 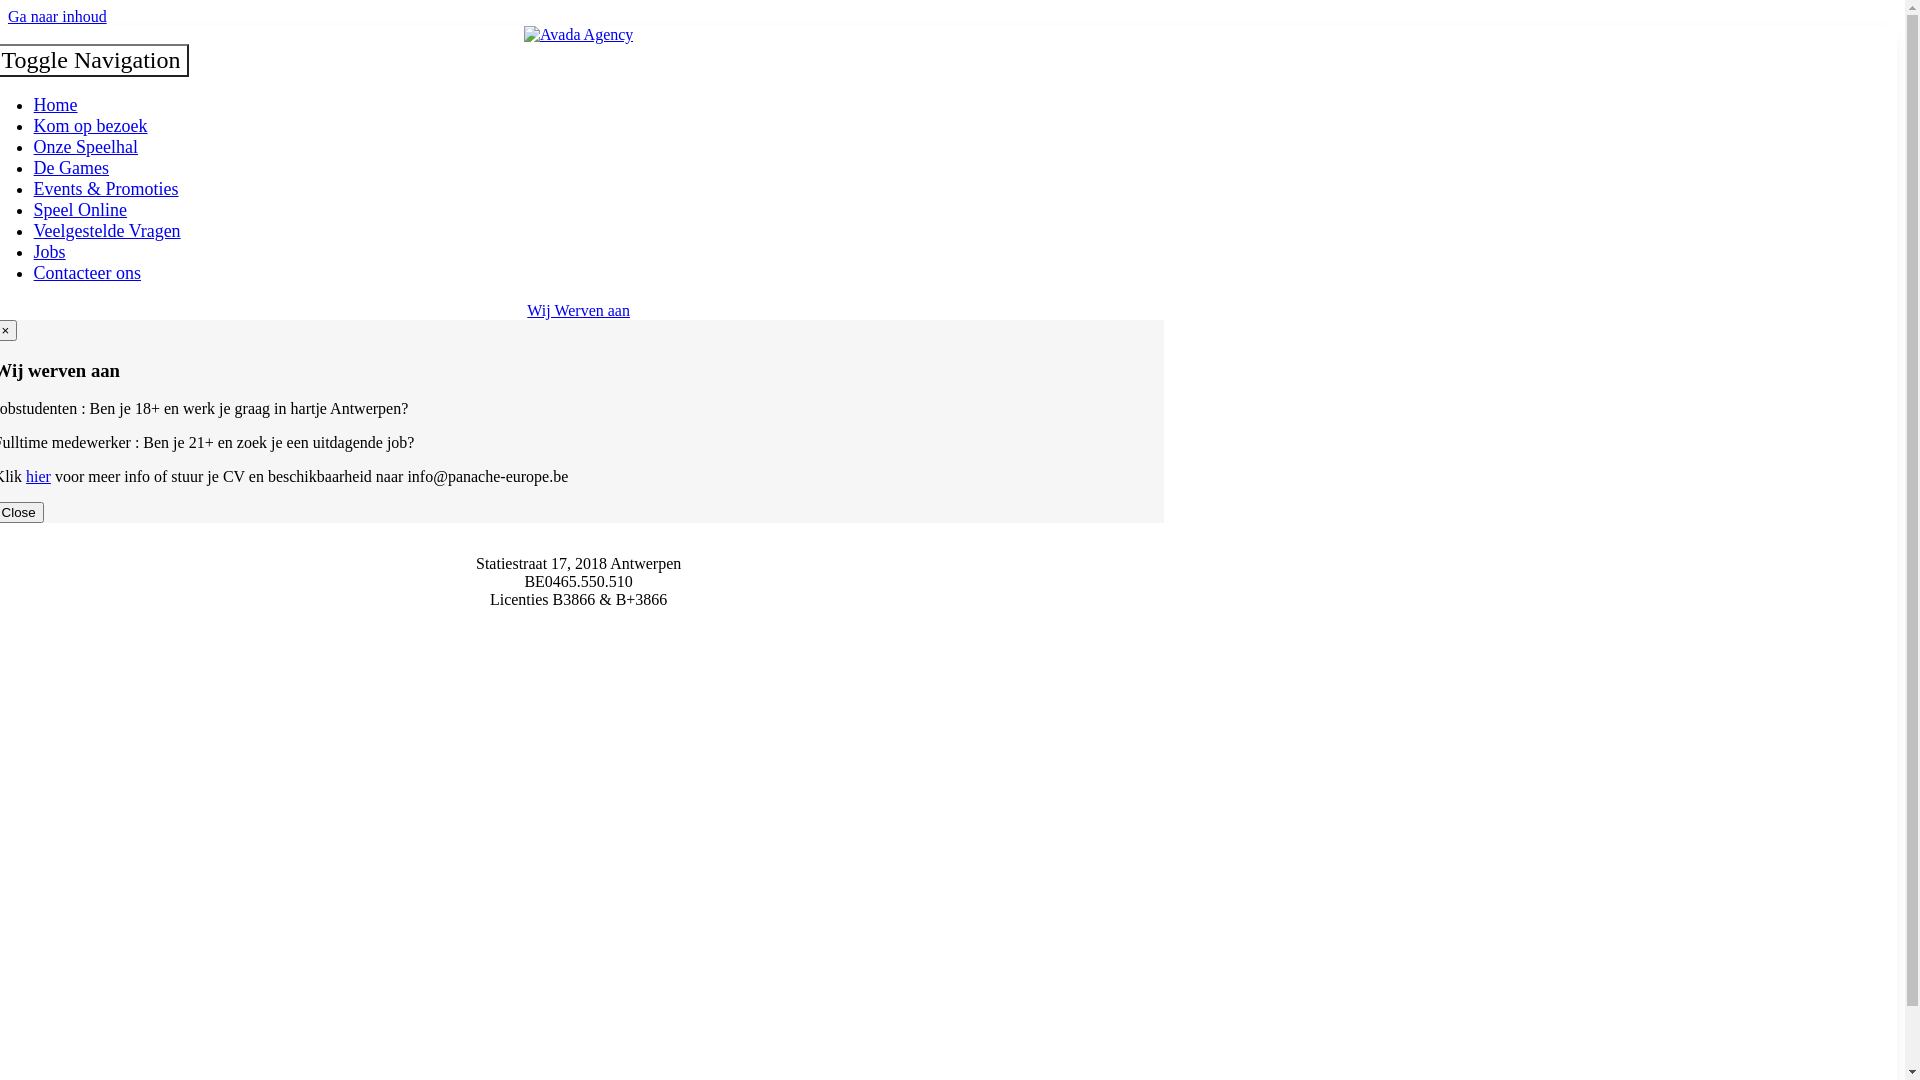 What do you see at coordinates (88, 267) in the screenshot?
I see `Contacteer ons` at bounding box center [88, 267].